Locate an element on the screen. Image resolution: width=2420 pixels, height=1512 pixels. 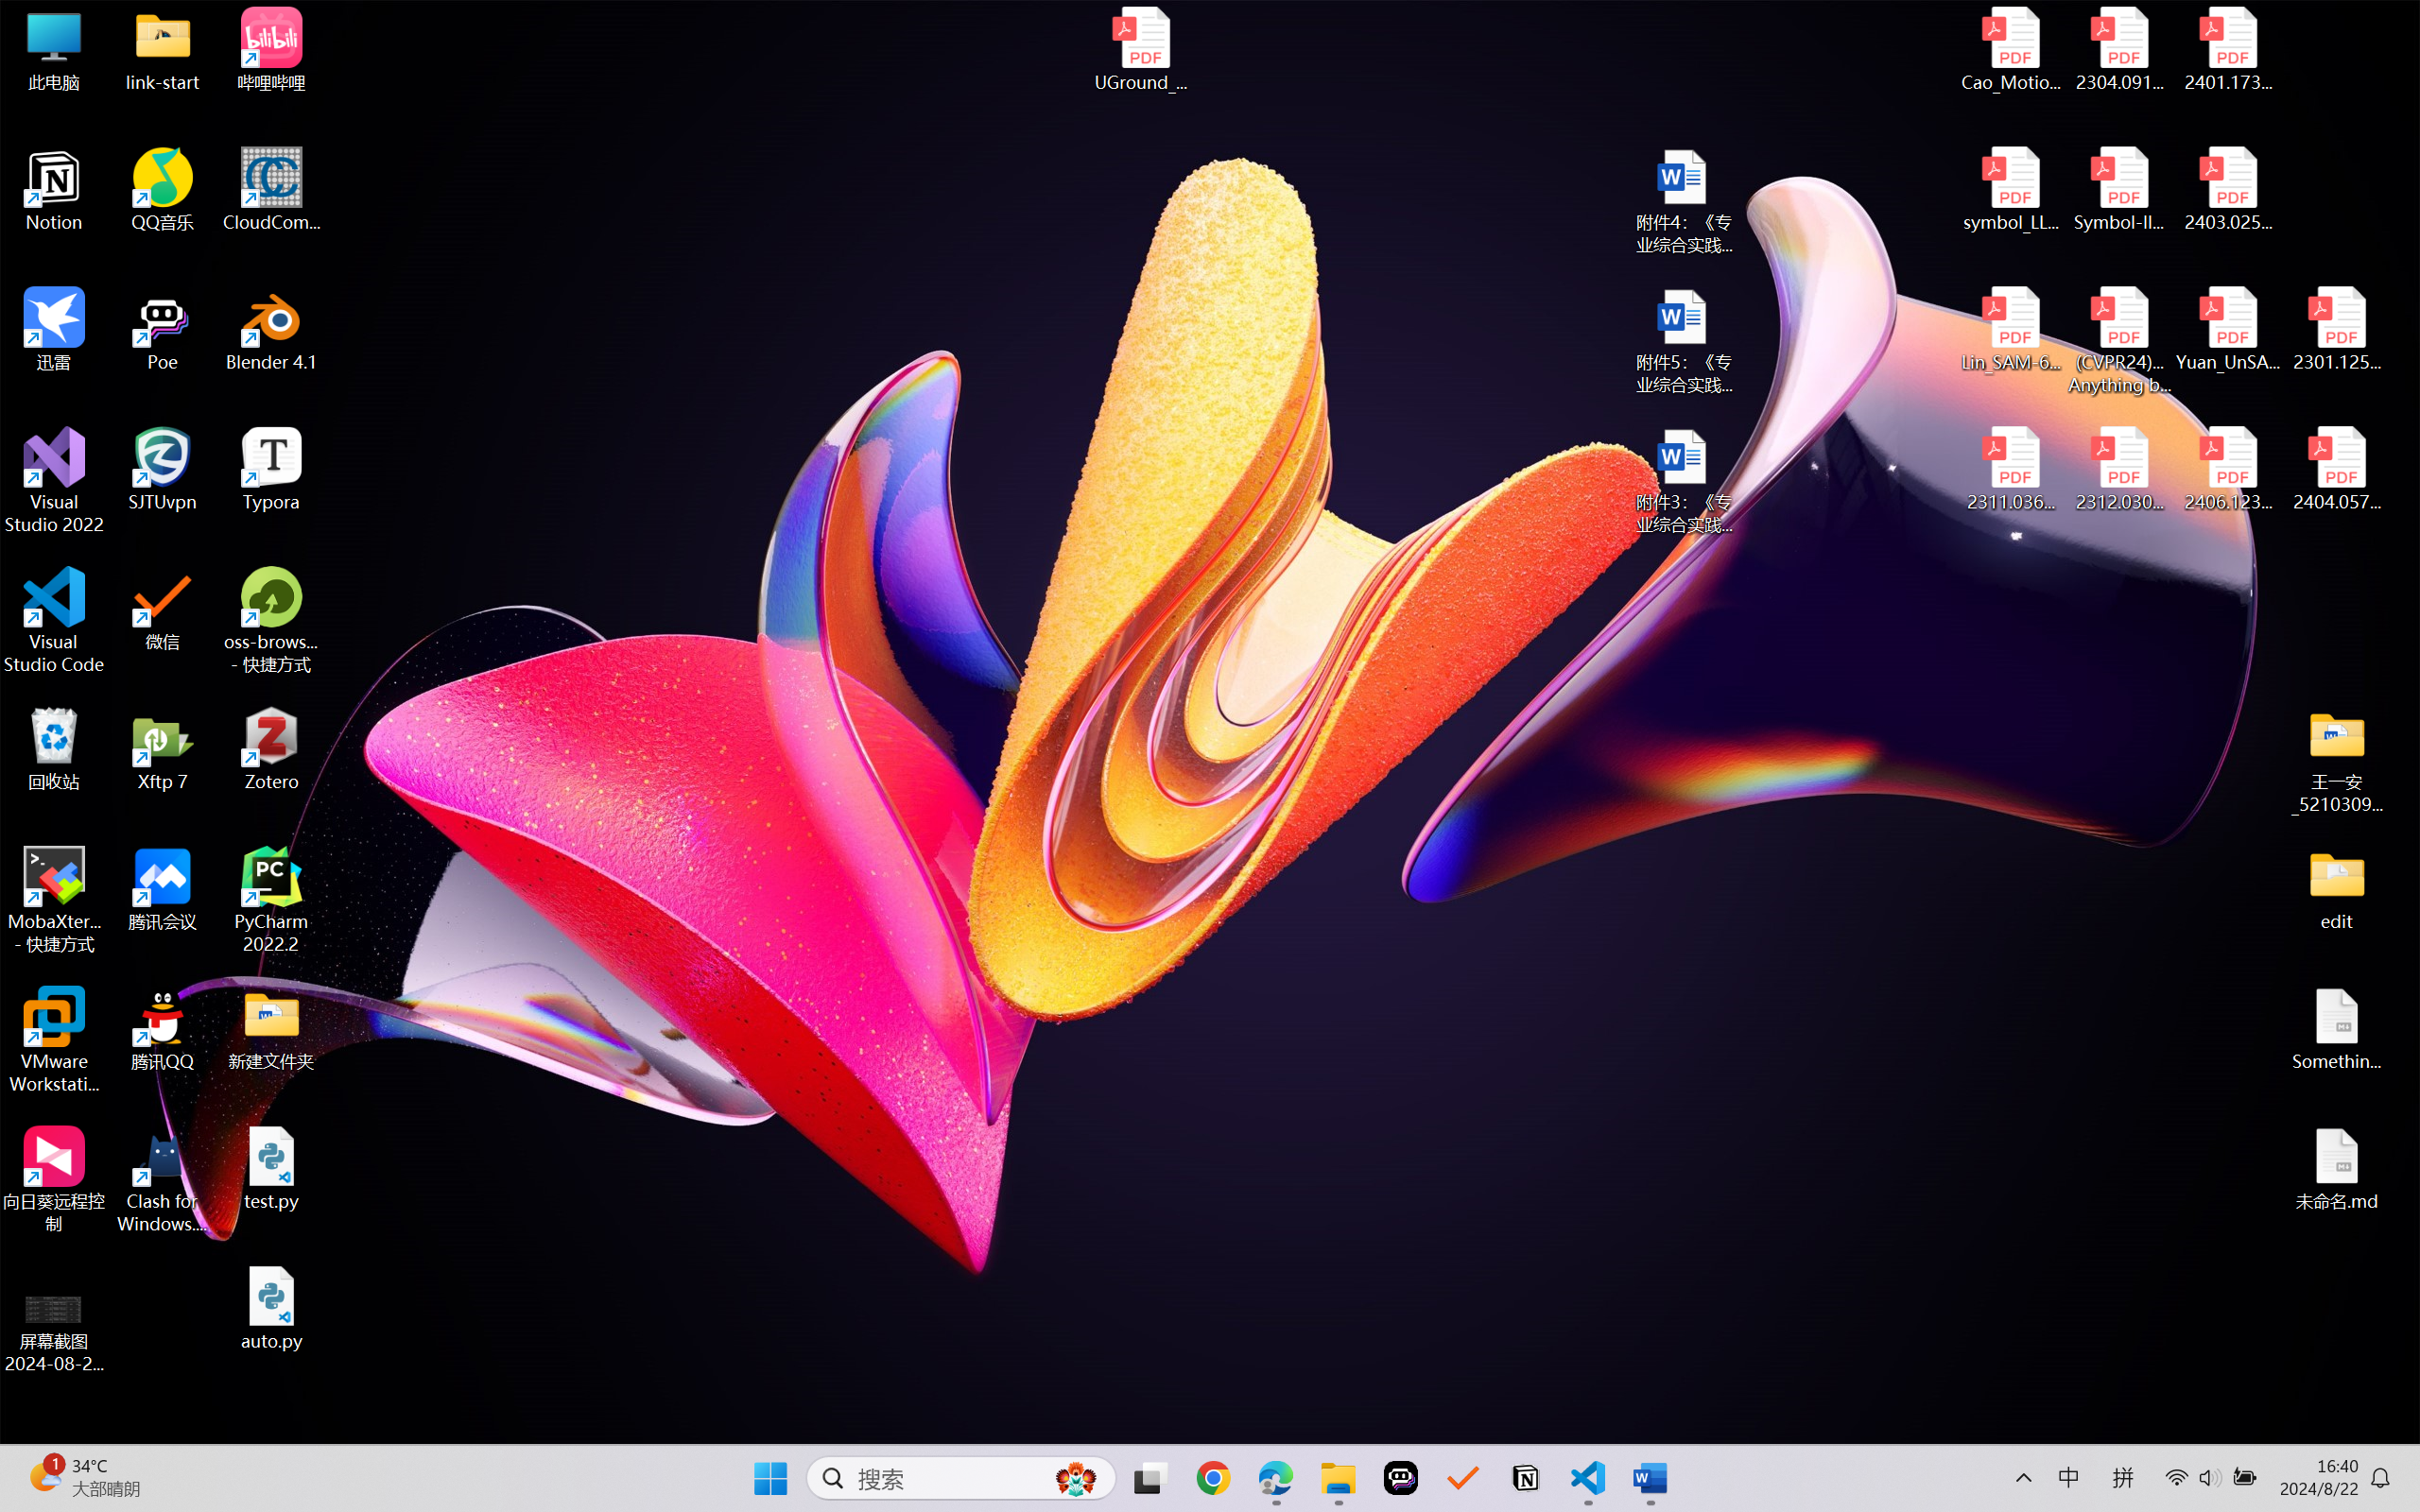
Typora is located at coordinates (272, 470).